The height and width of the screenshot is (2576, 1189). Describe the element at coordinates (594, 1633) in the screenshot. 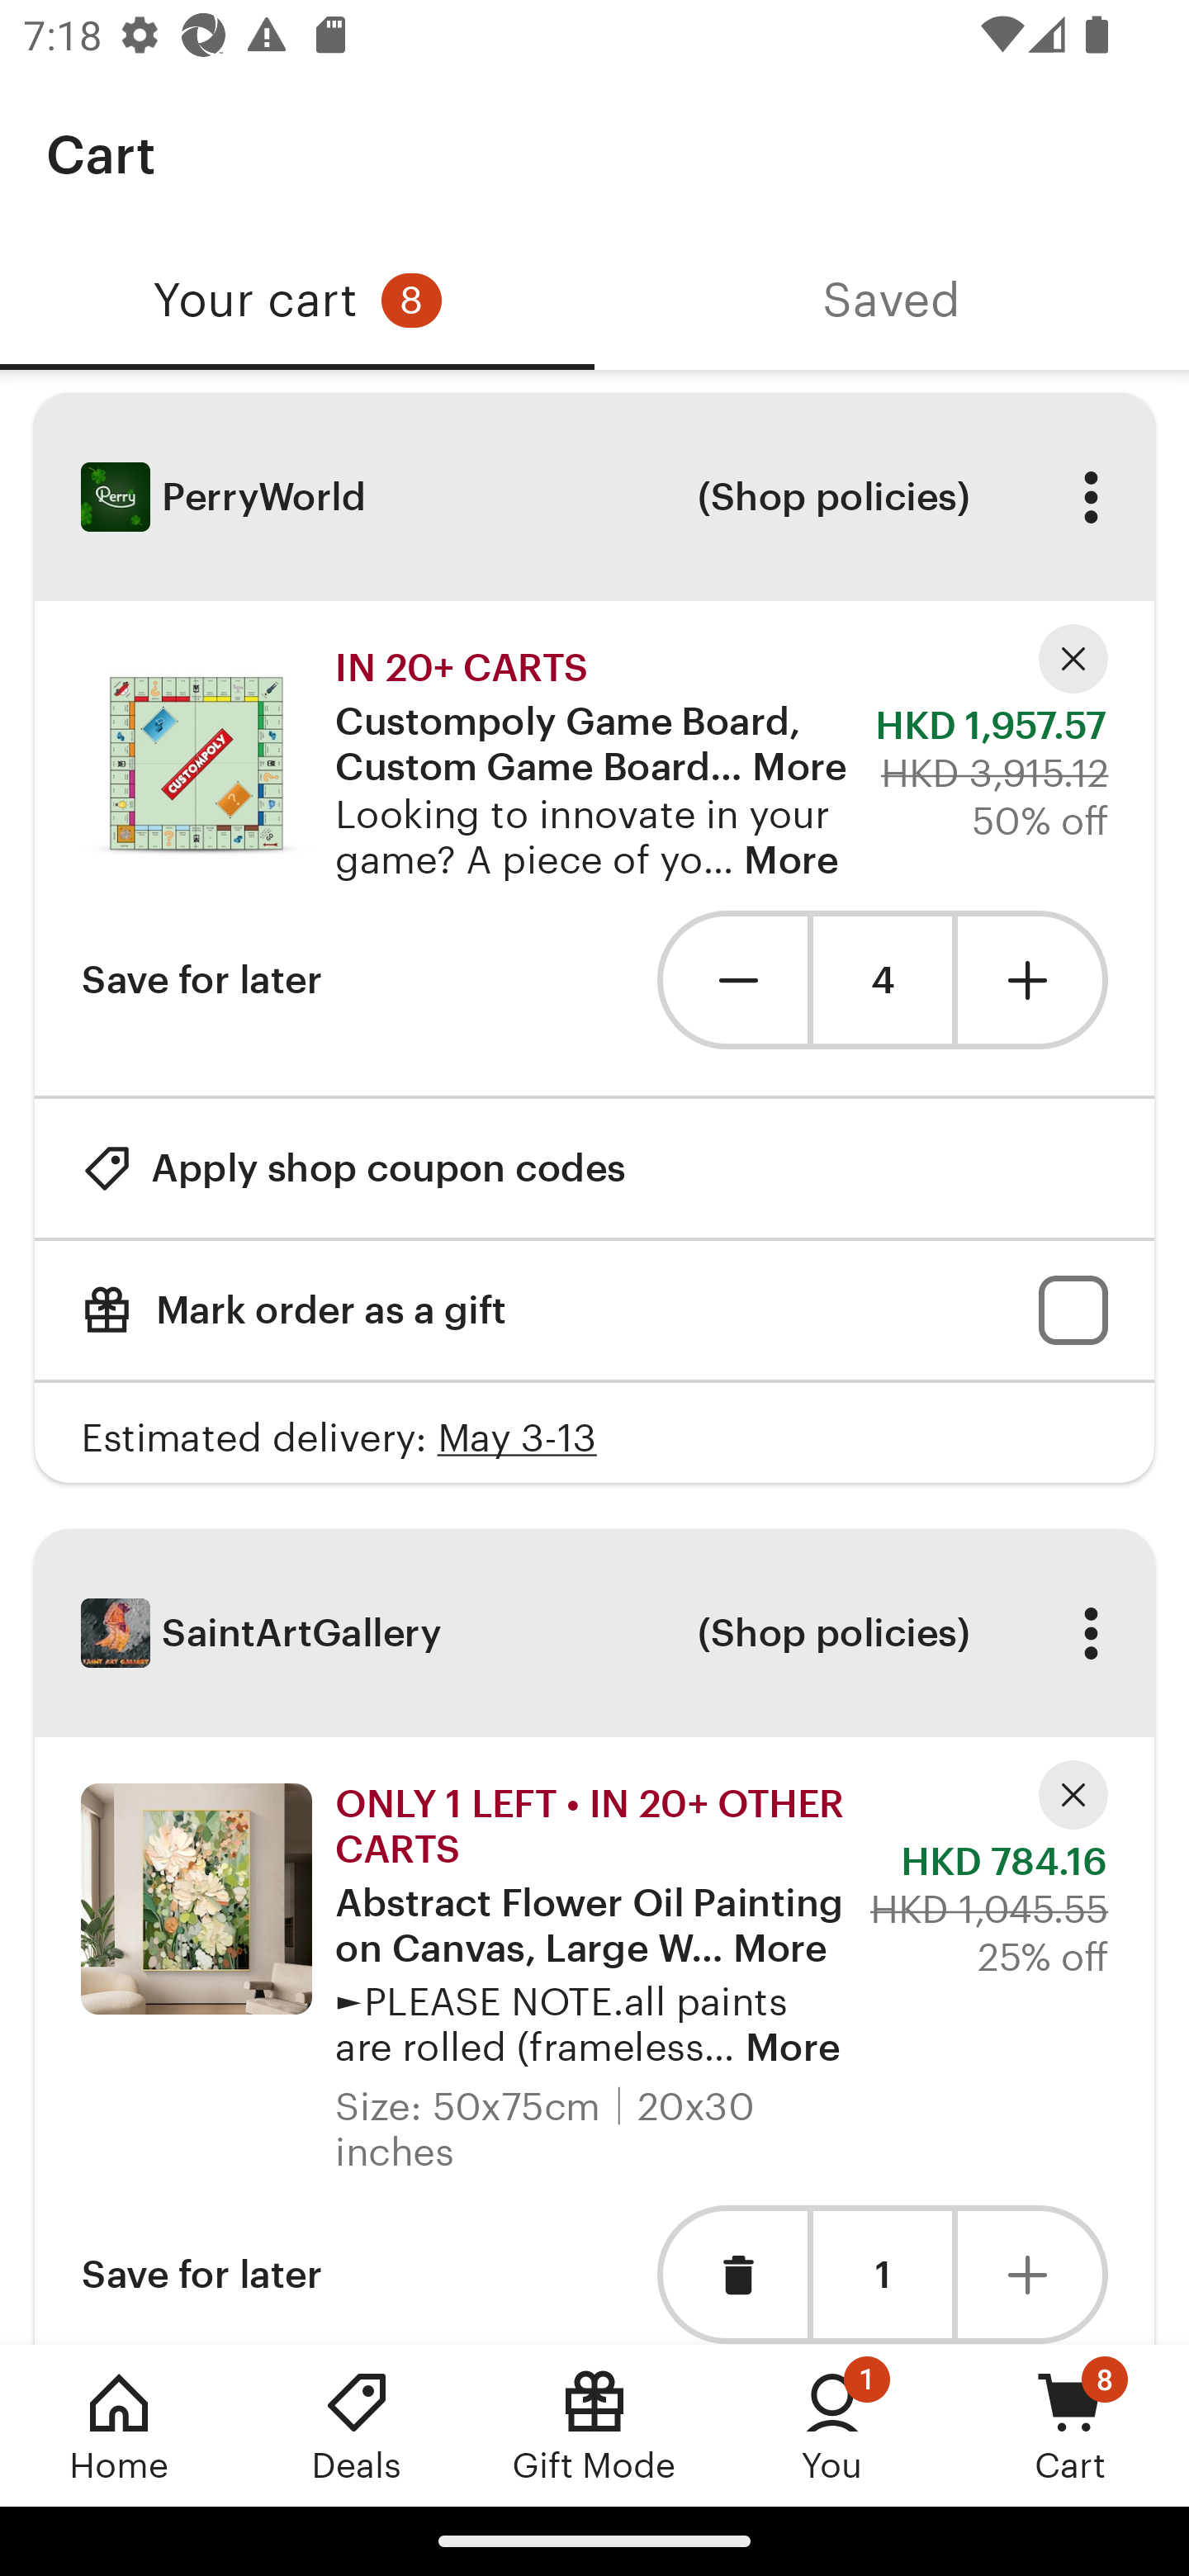

I see `SaintArtGallery (Shop policies) More options` at that location.